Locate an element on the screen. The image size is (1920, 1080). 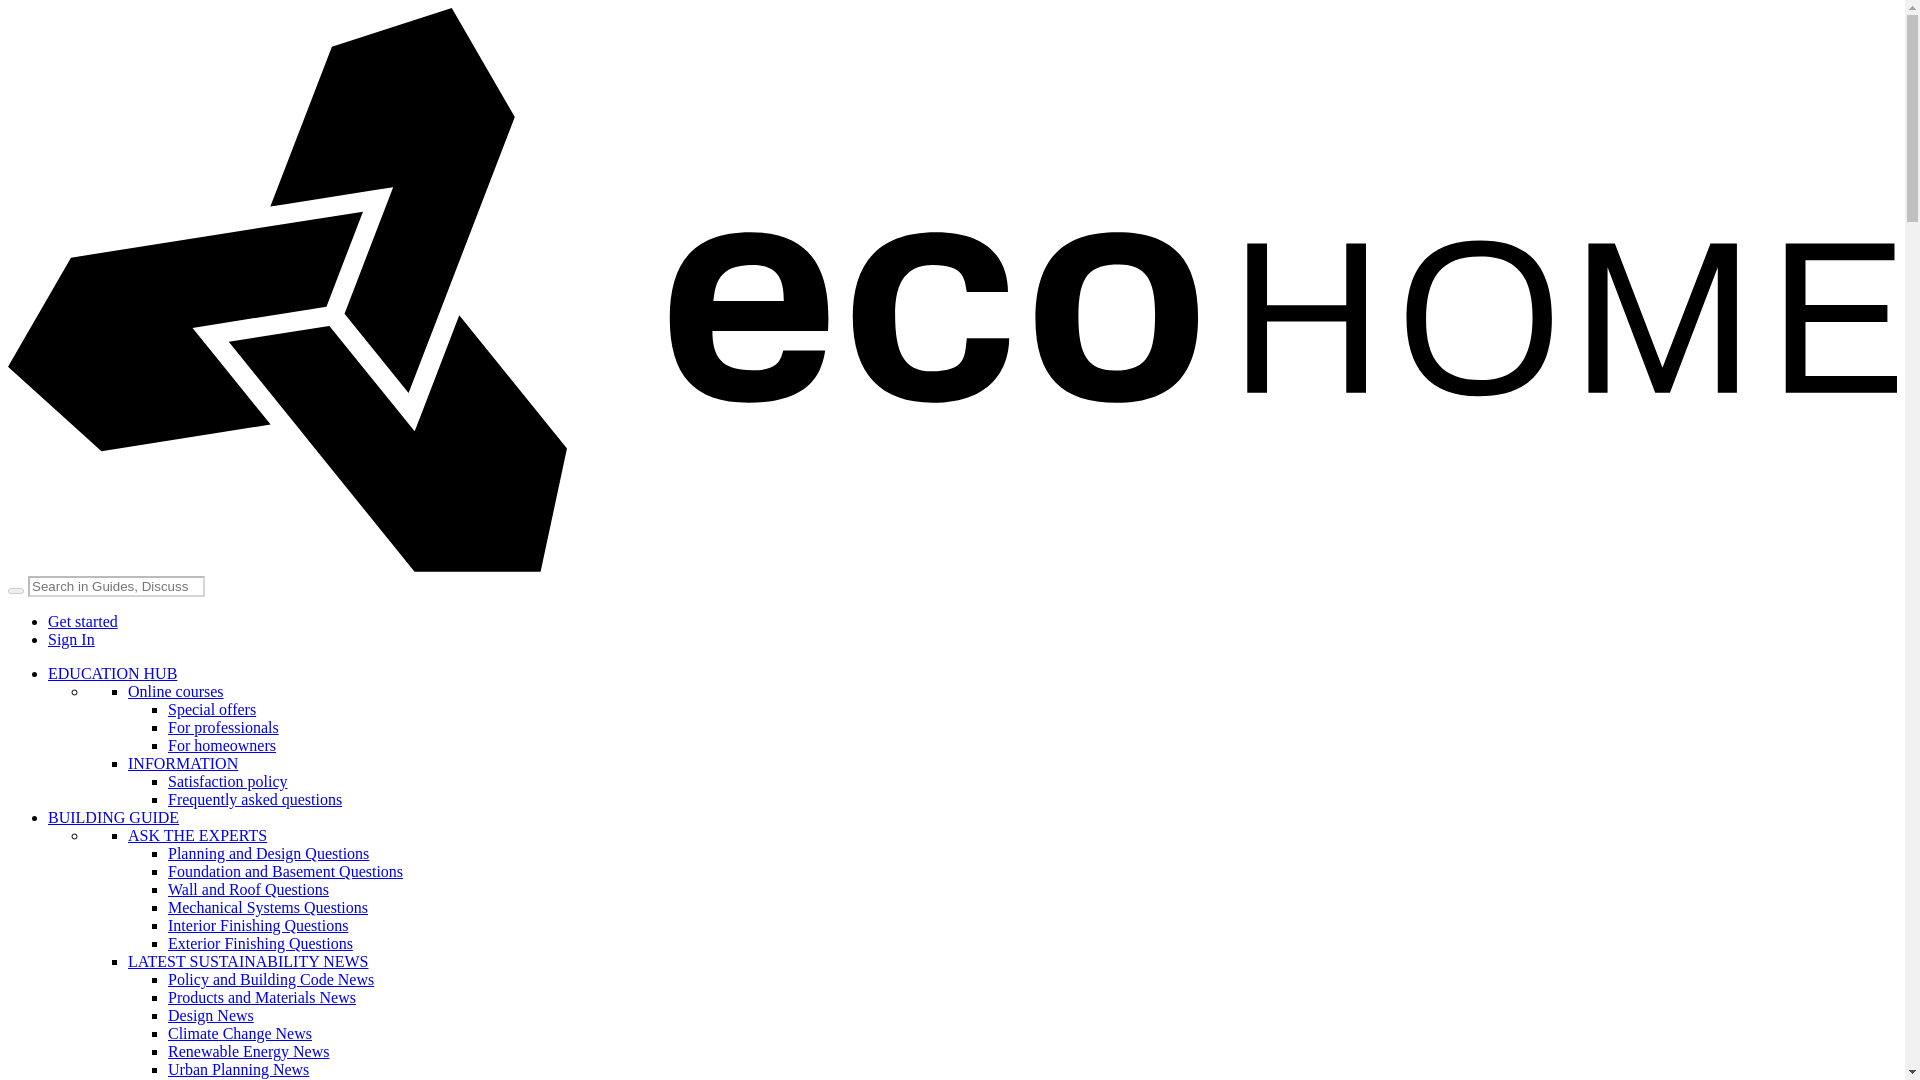
Urban Planning News is located at coordinates (238, 1068).